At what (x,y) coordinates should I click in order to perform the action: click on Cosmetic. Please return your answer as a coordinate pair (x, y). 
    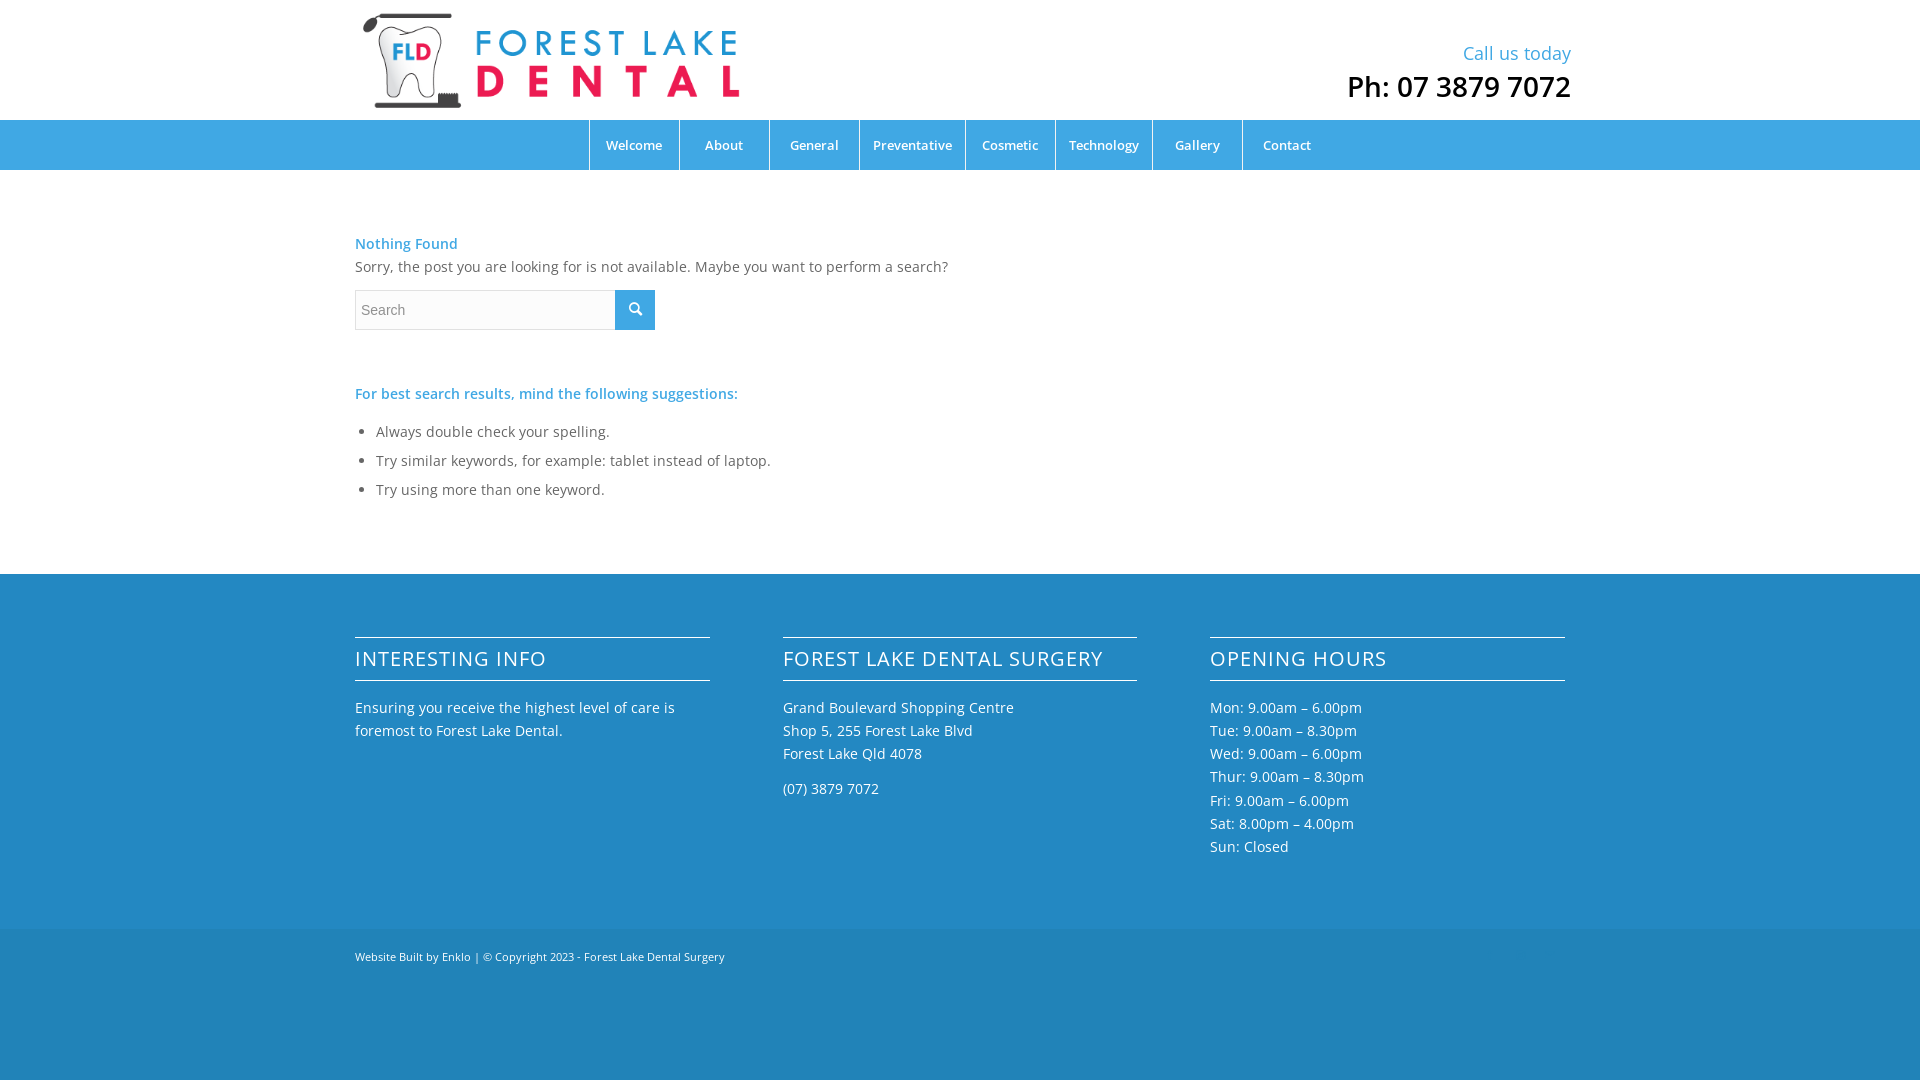
    Looking at the image, I should click on (1009, 145).